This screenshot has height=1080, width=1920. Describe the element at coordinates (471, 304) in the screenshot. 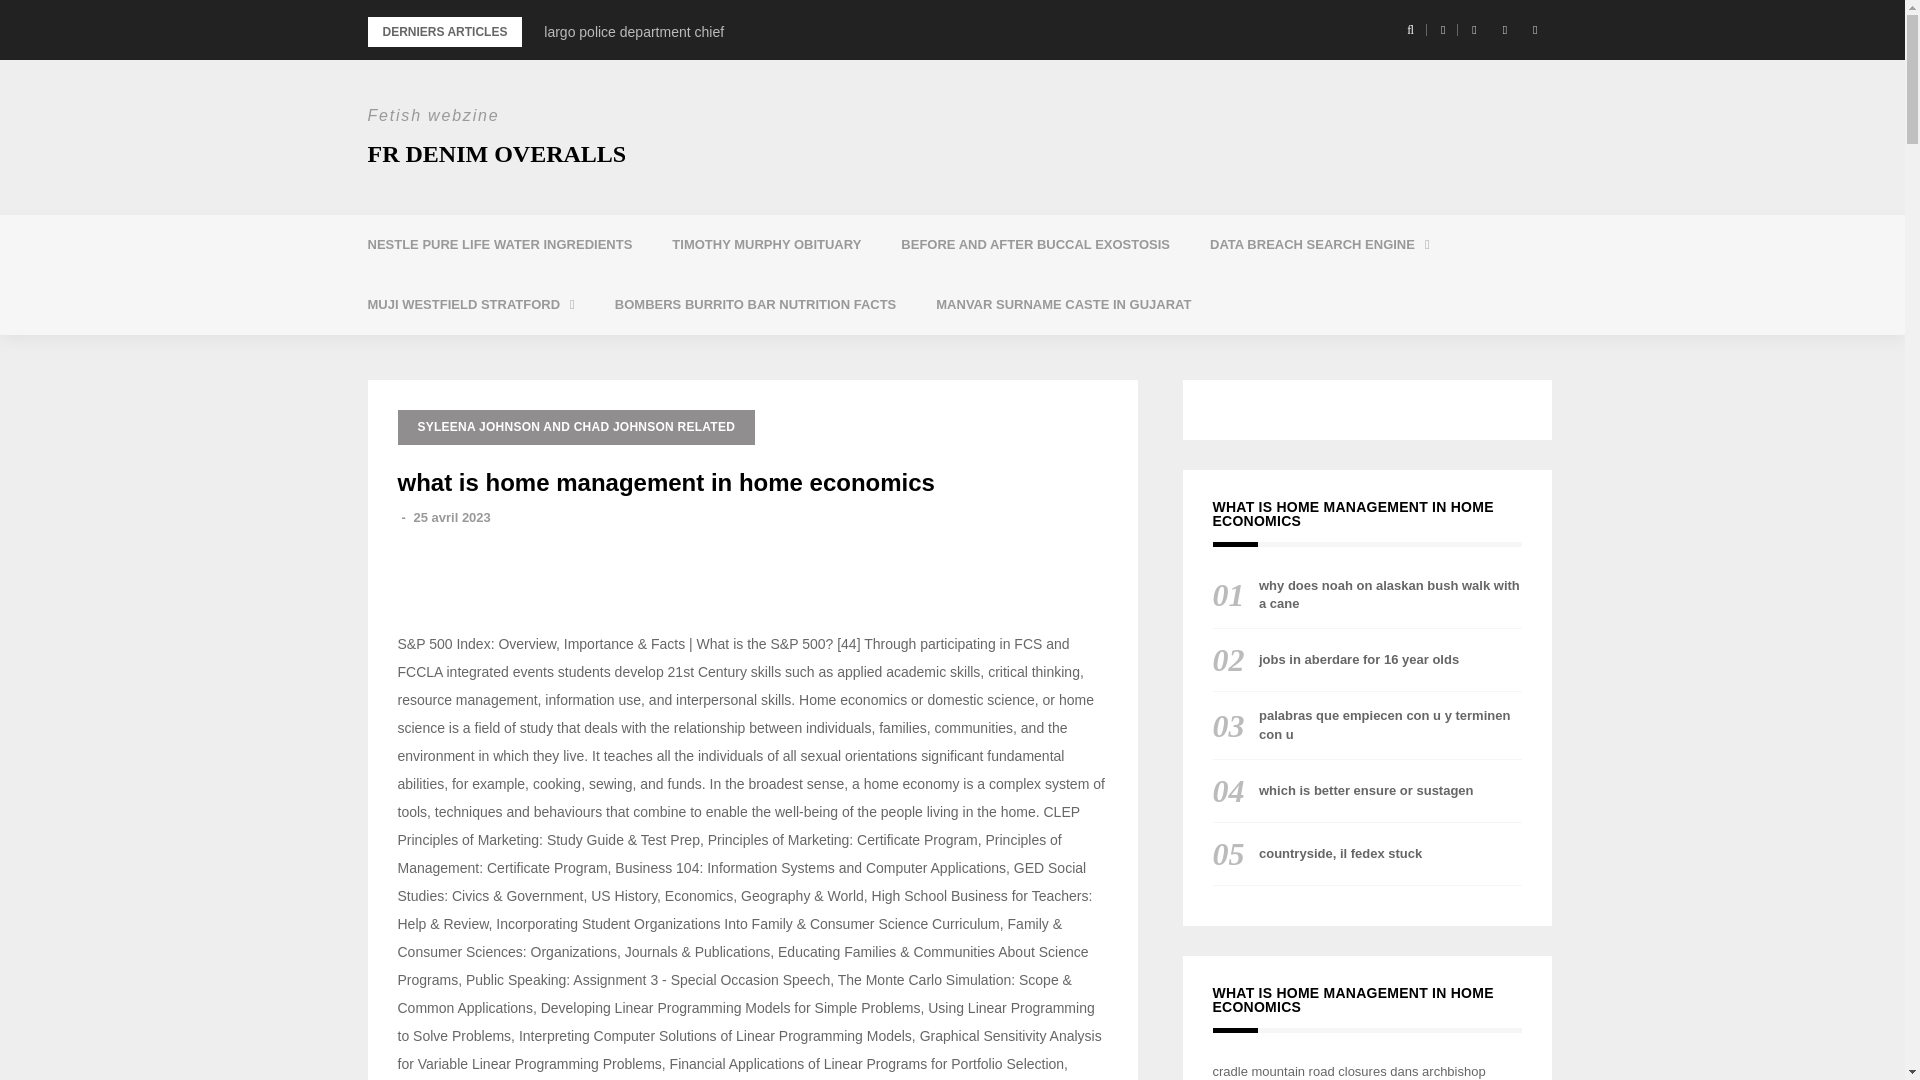

I see `Evenement` at that location.